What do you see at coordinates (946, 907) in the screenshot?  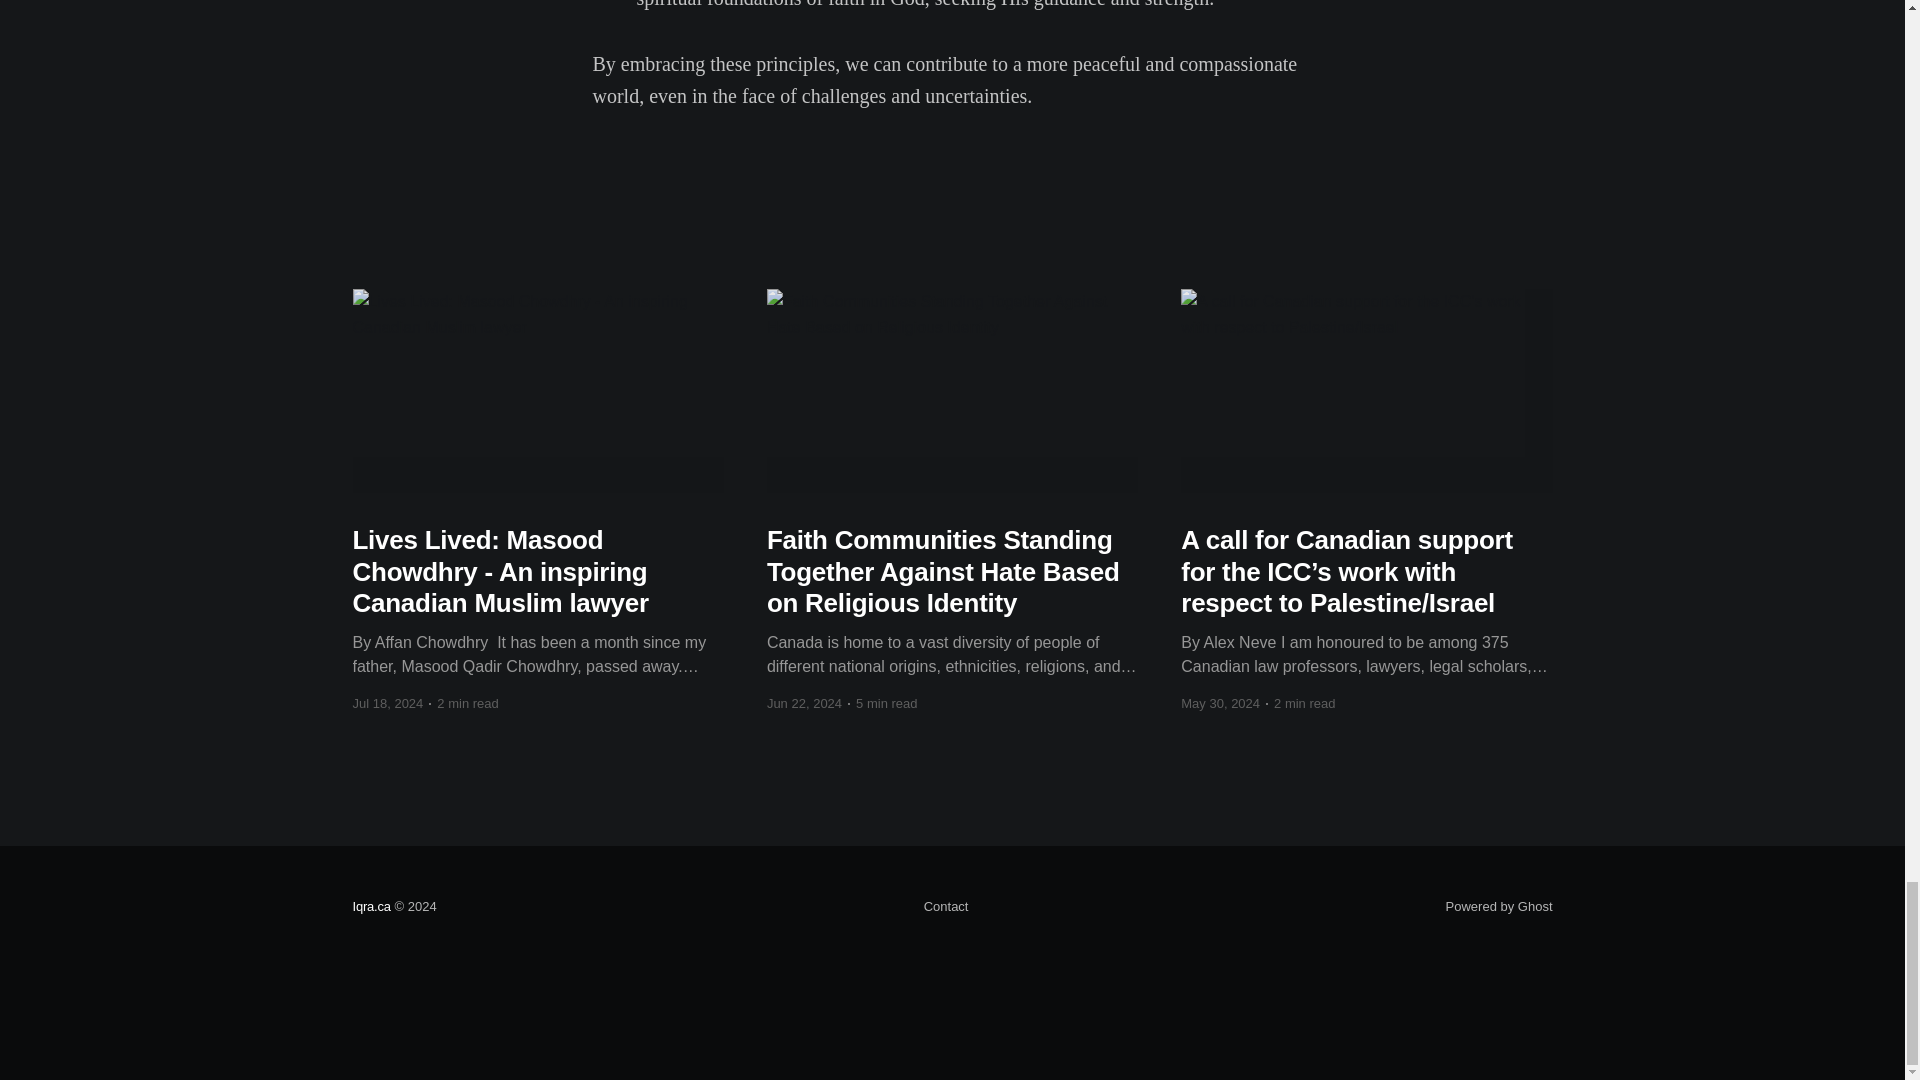 I see `Contact` at bounding box center [946, 907].